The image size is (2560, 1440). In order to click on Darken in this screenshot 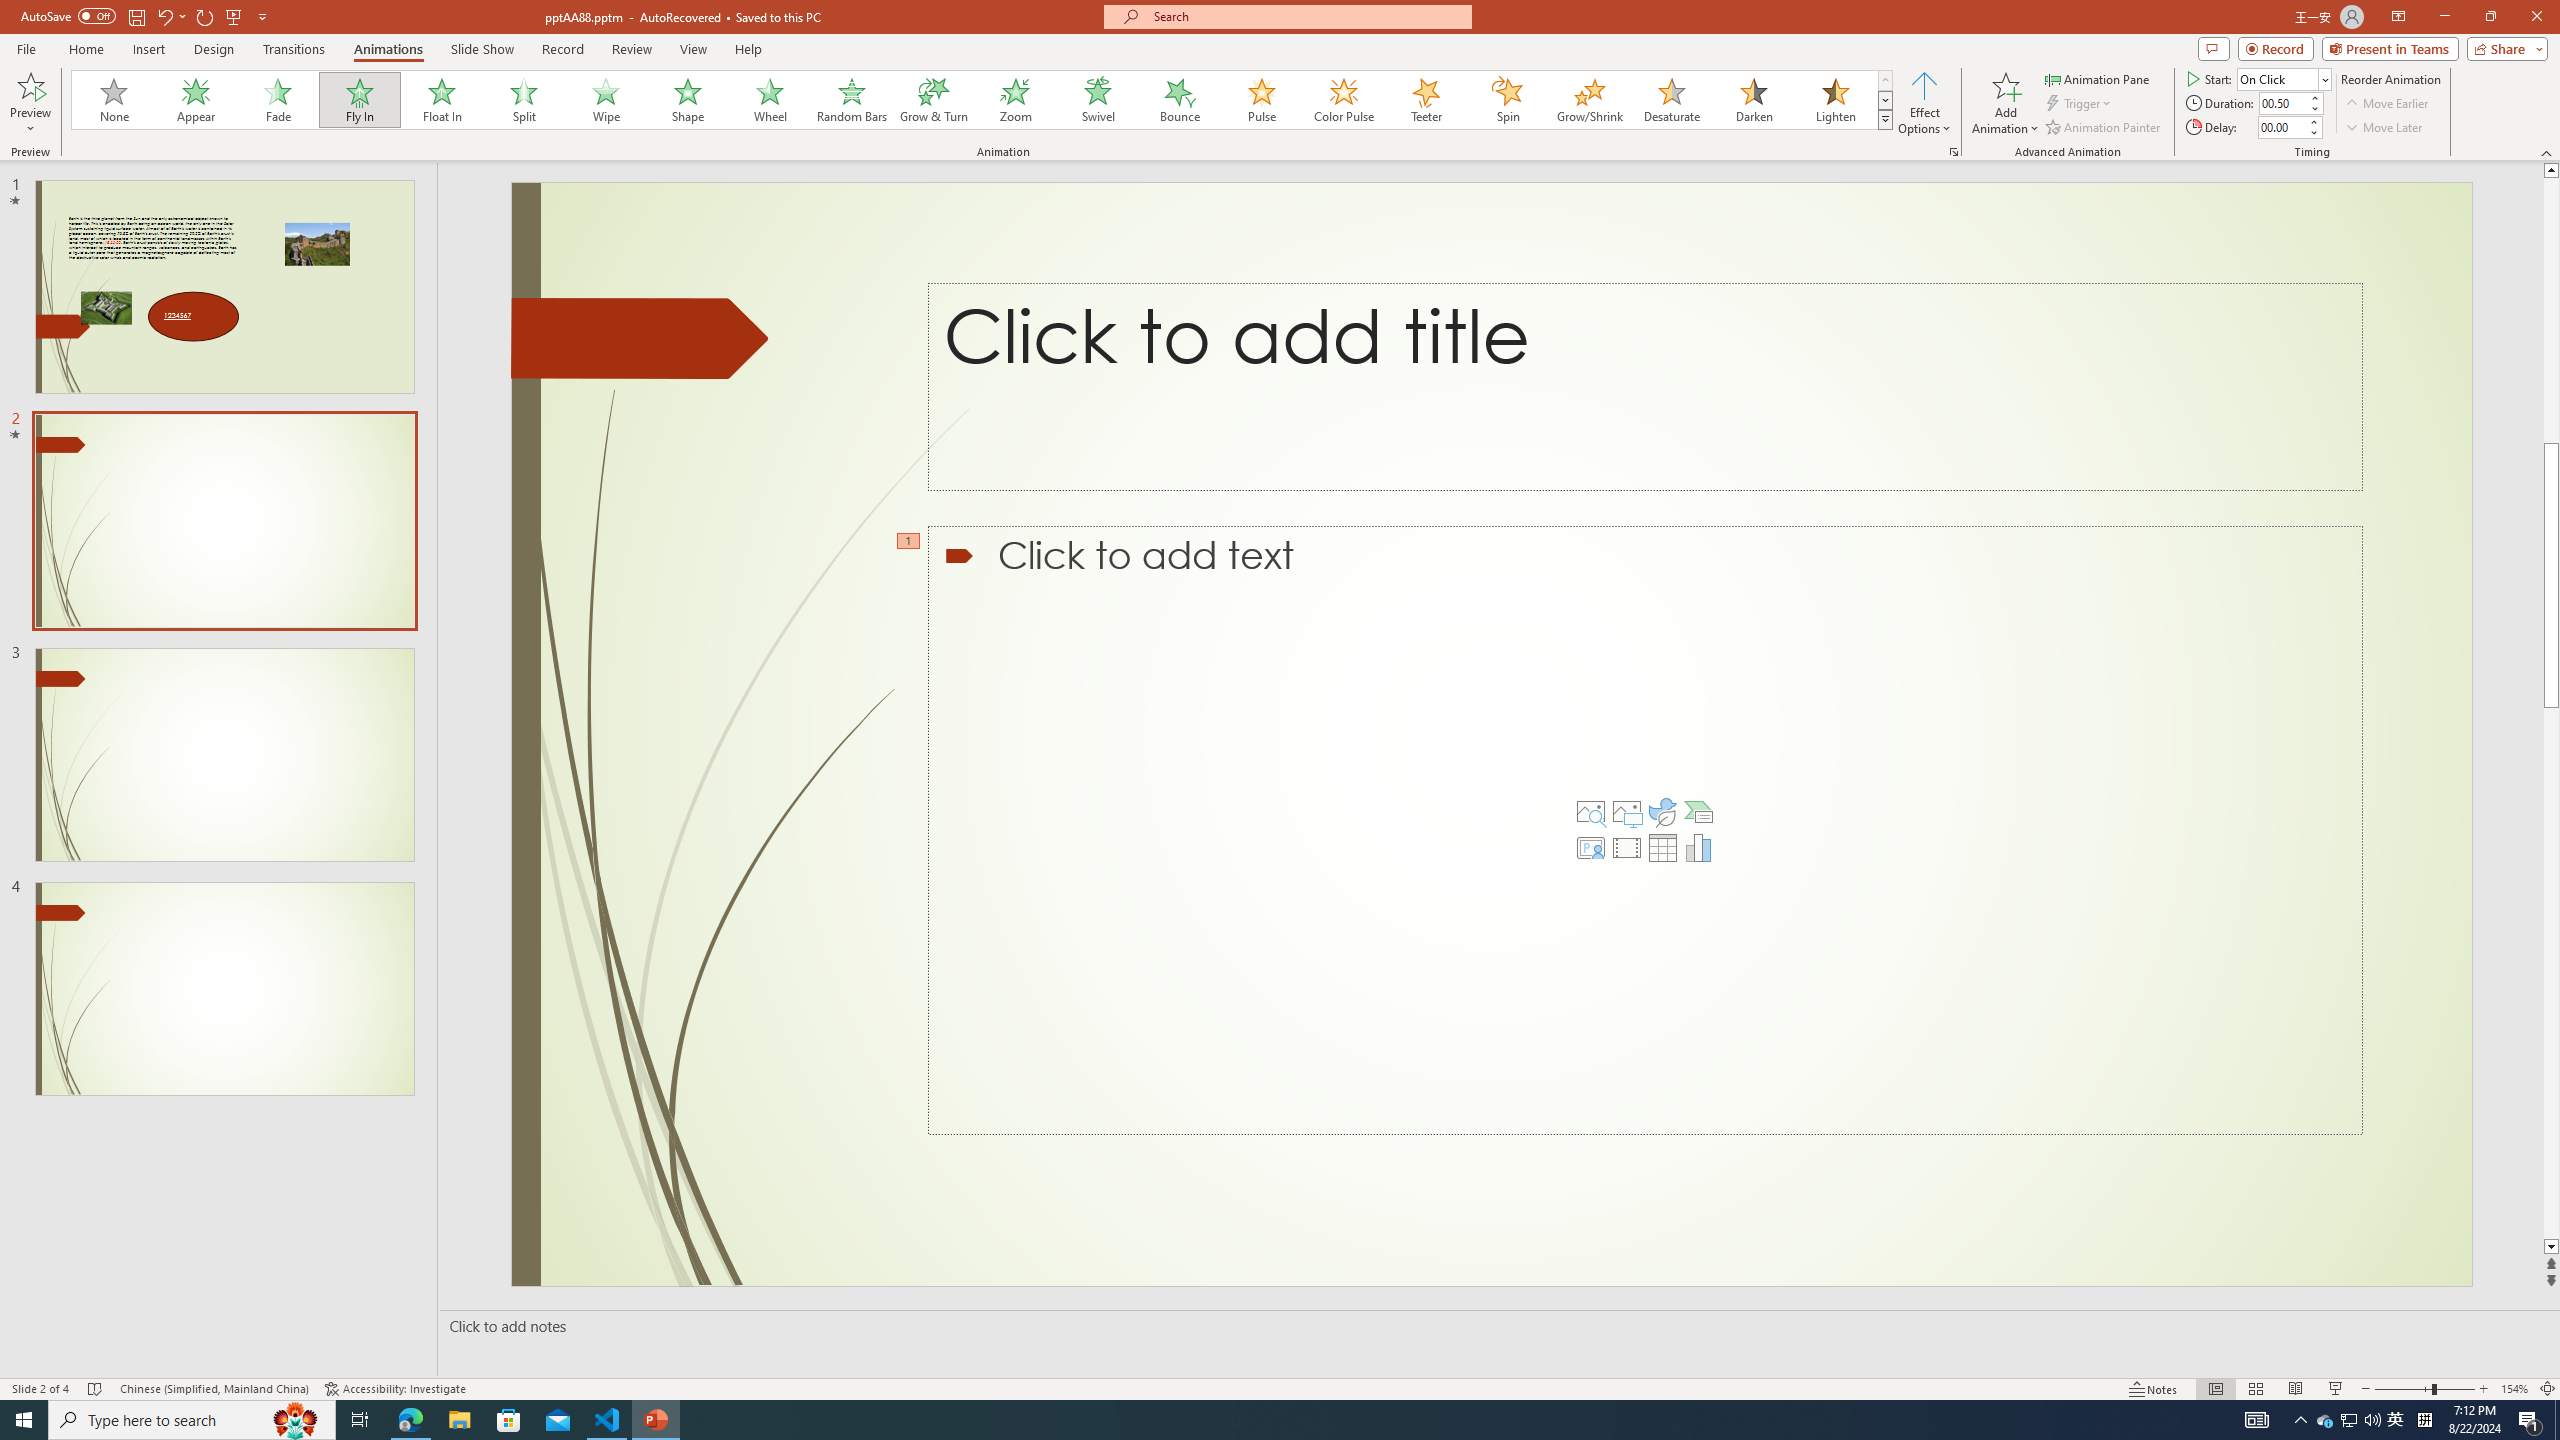, I will do `click(1753, 100)`.